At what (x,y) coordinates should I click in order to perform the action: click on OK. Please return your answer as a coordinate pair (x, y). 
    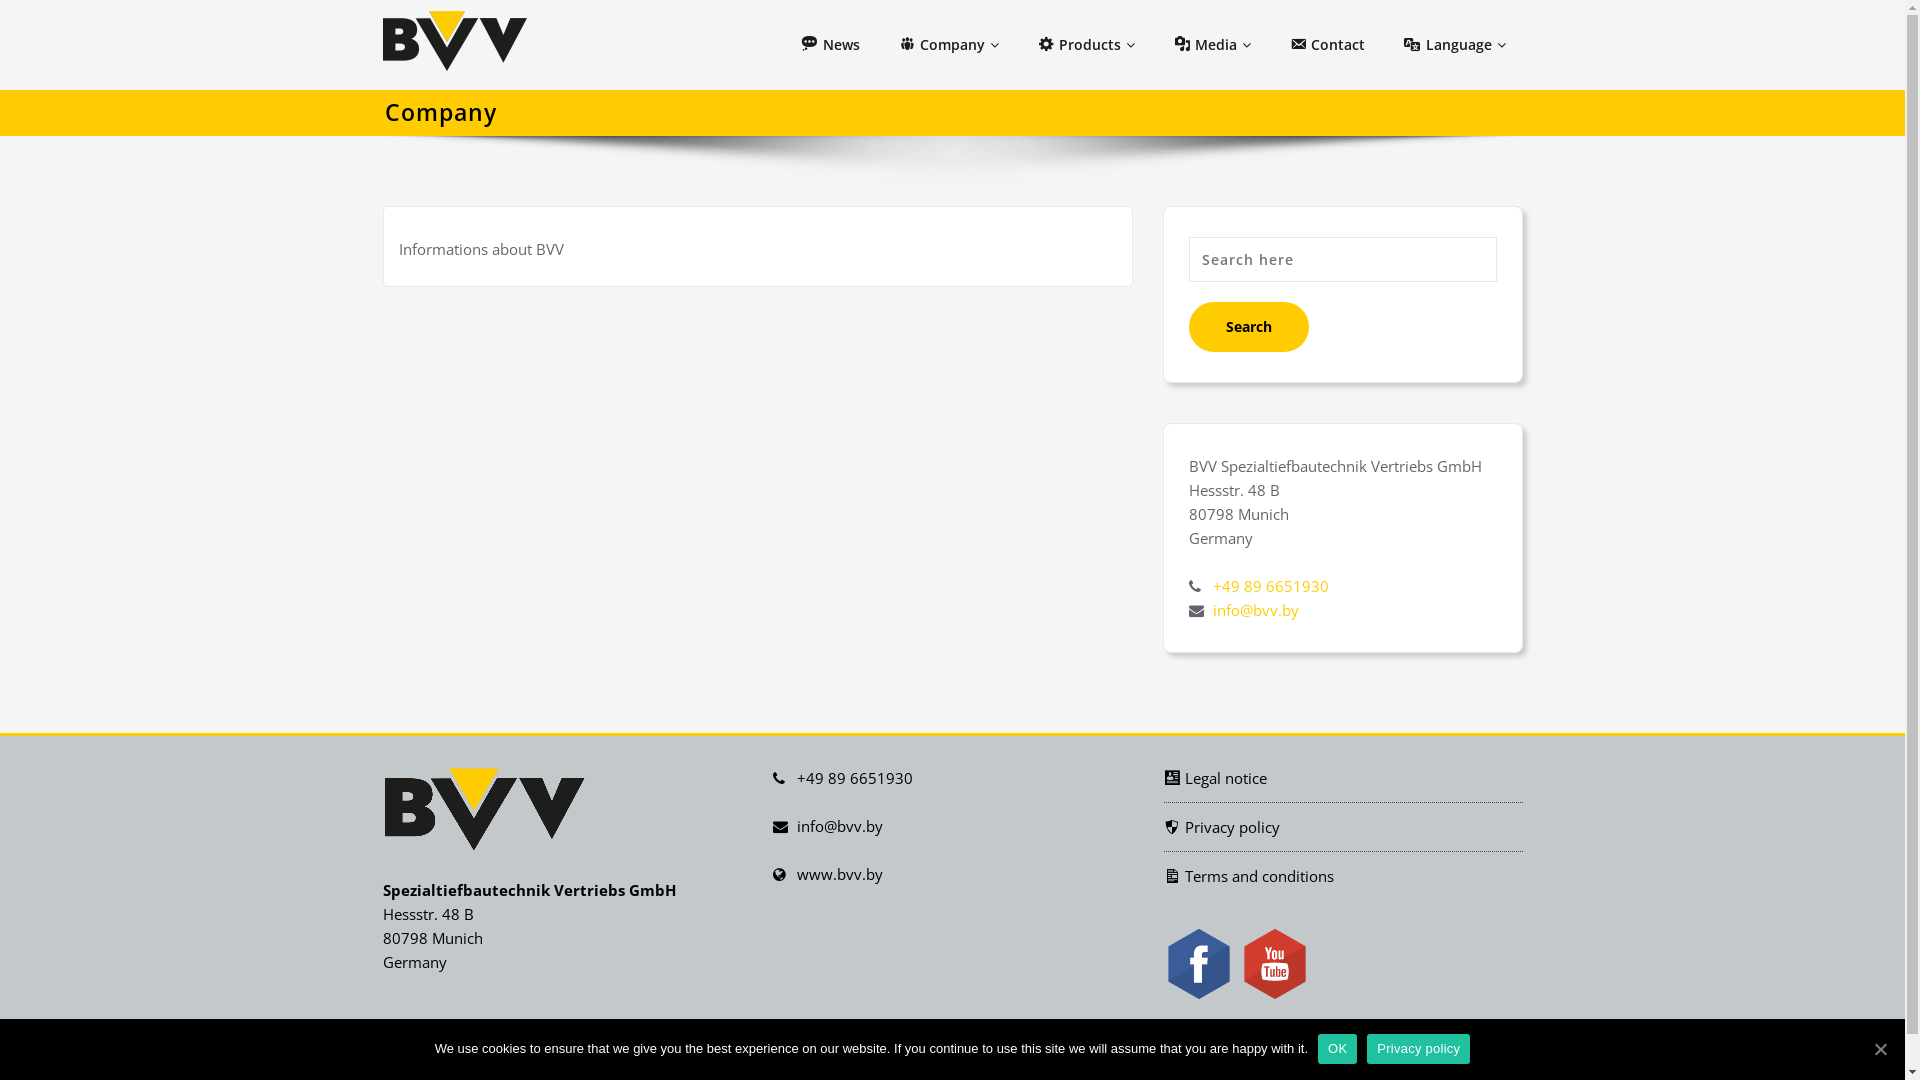
    Looking at the image, I should click on (1338, 1049).